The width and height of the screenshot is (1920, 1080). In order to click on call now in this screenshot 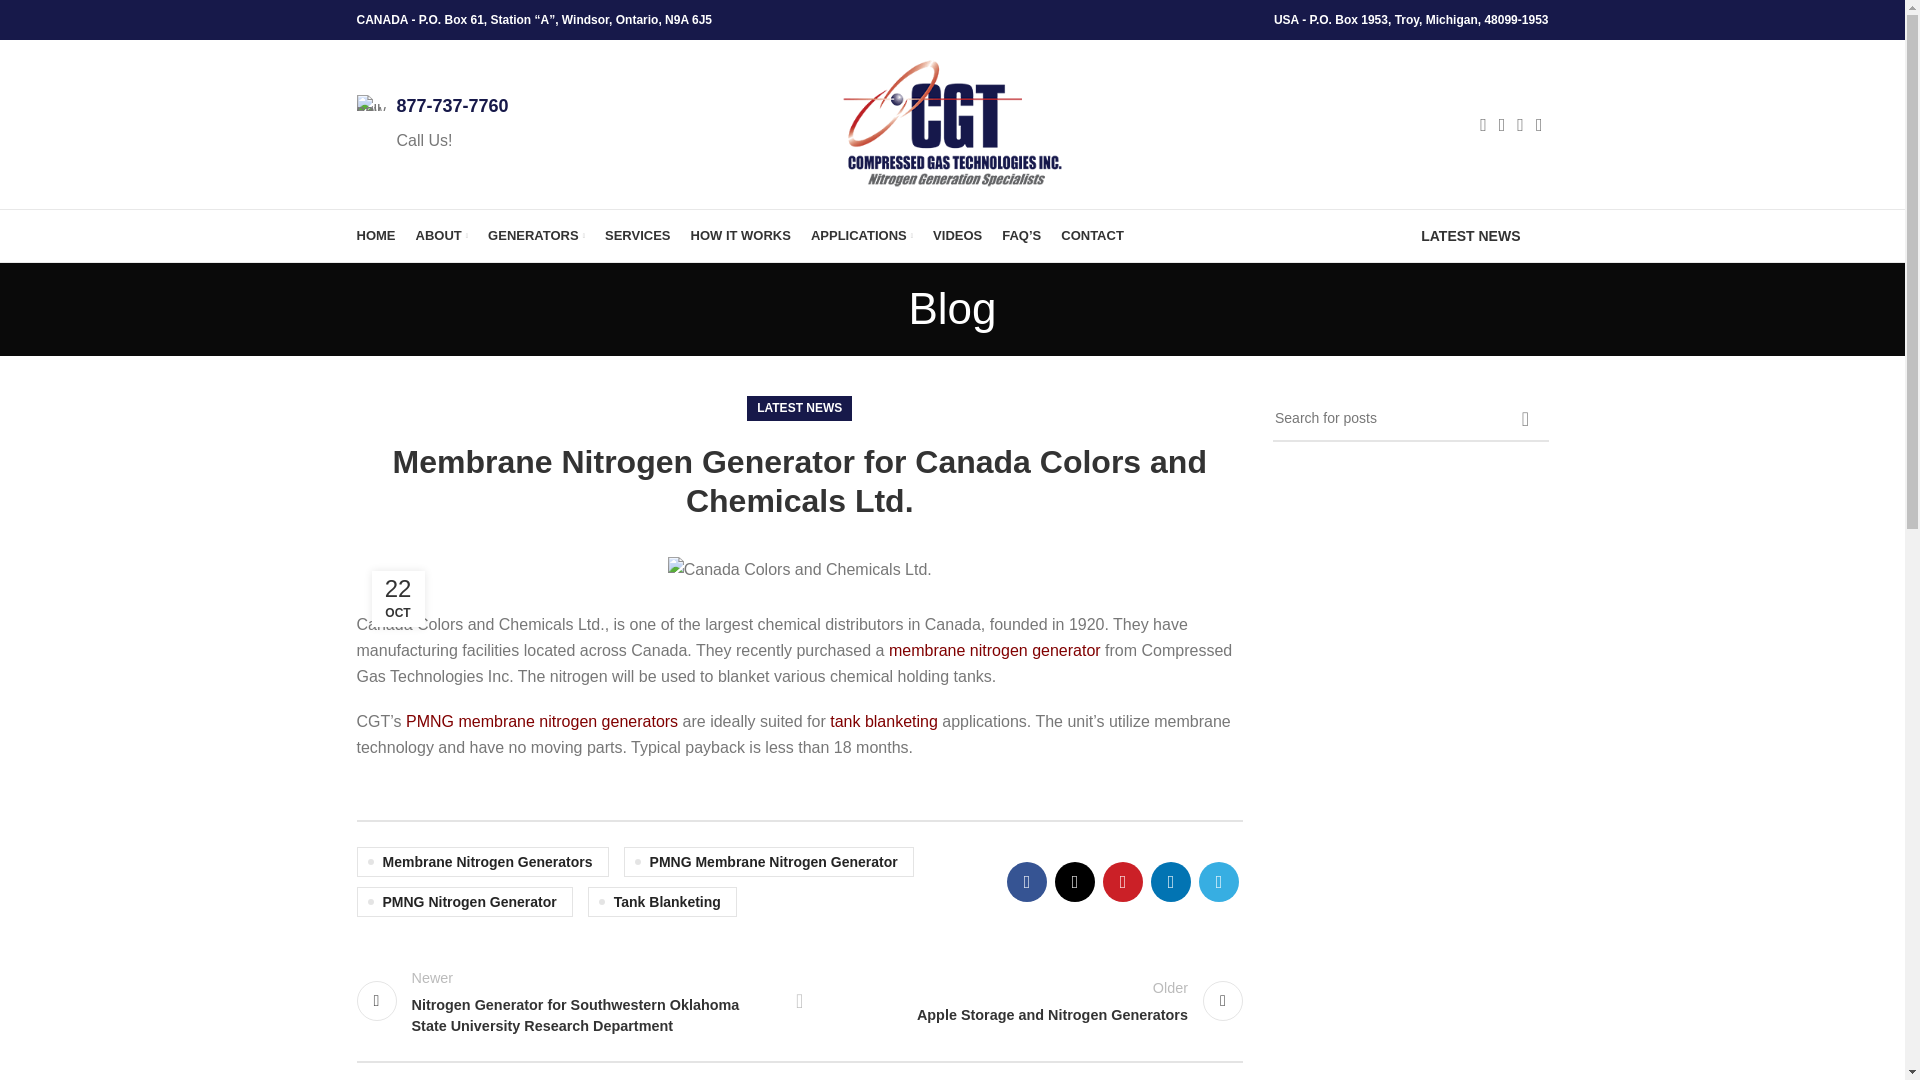, I will do `click(370, 103)`.